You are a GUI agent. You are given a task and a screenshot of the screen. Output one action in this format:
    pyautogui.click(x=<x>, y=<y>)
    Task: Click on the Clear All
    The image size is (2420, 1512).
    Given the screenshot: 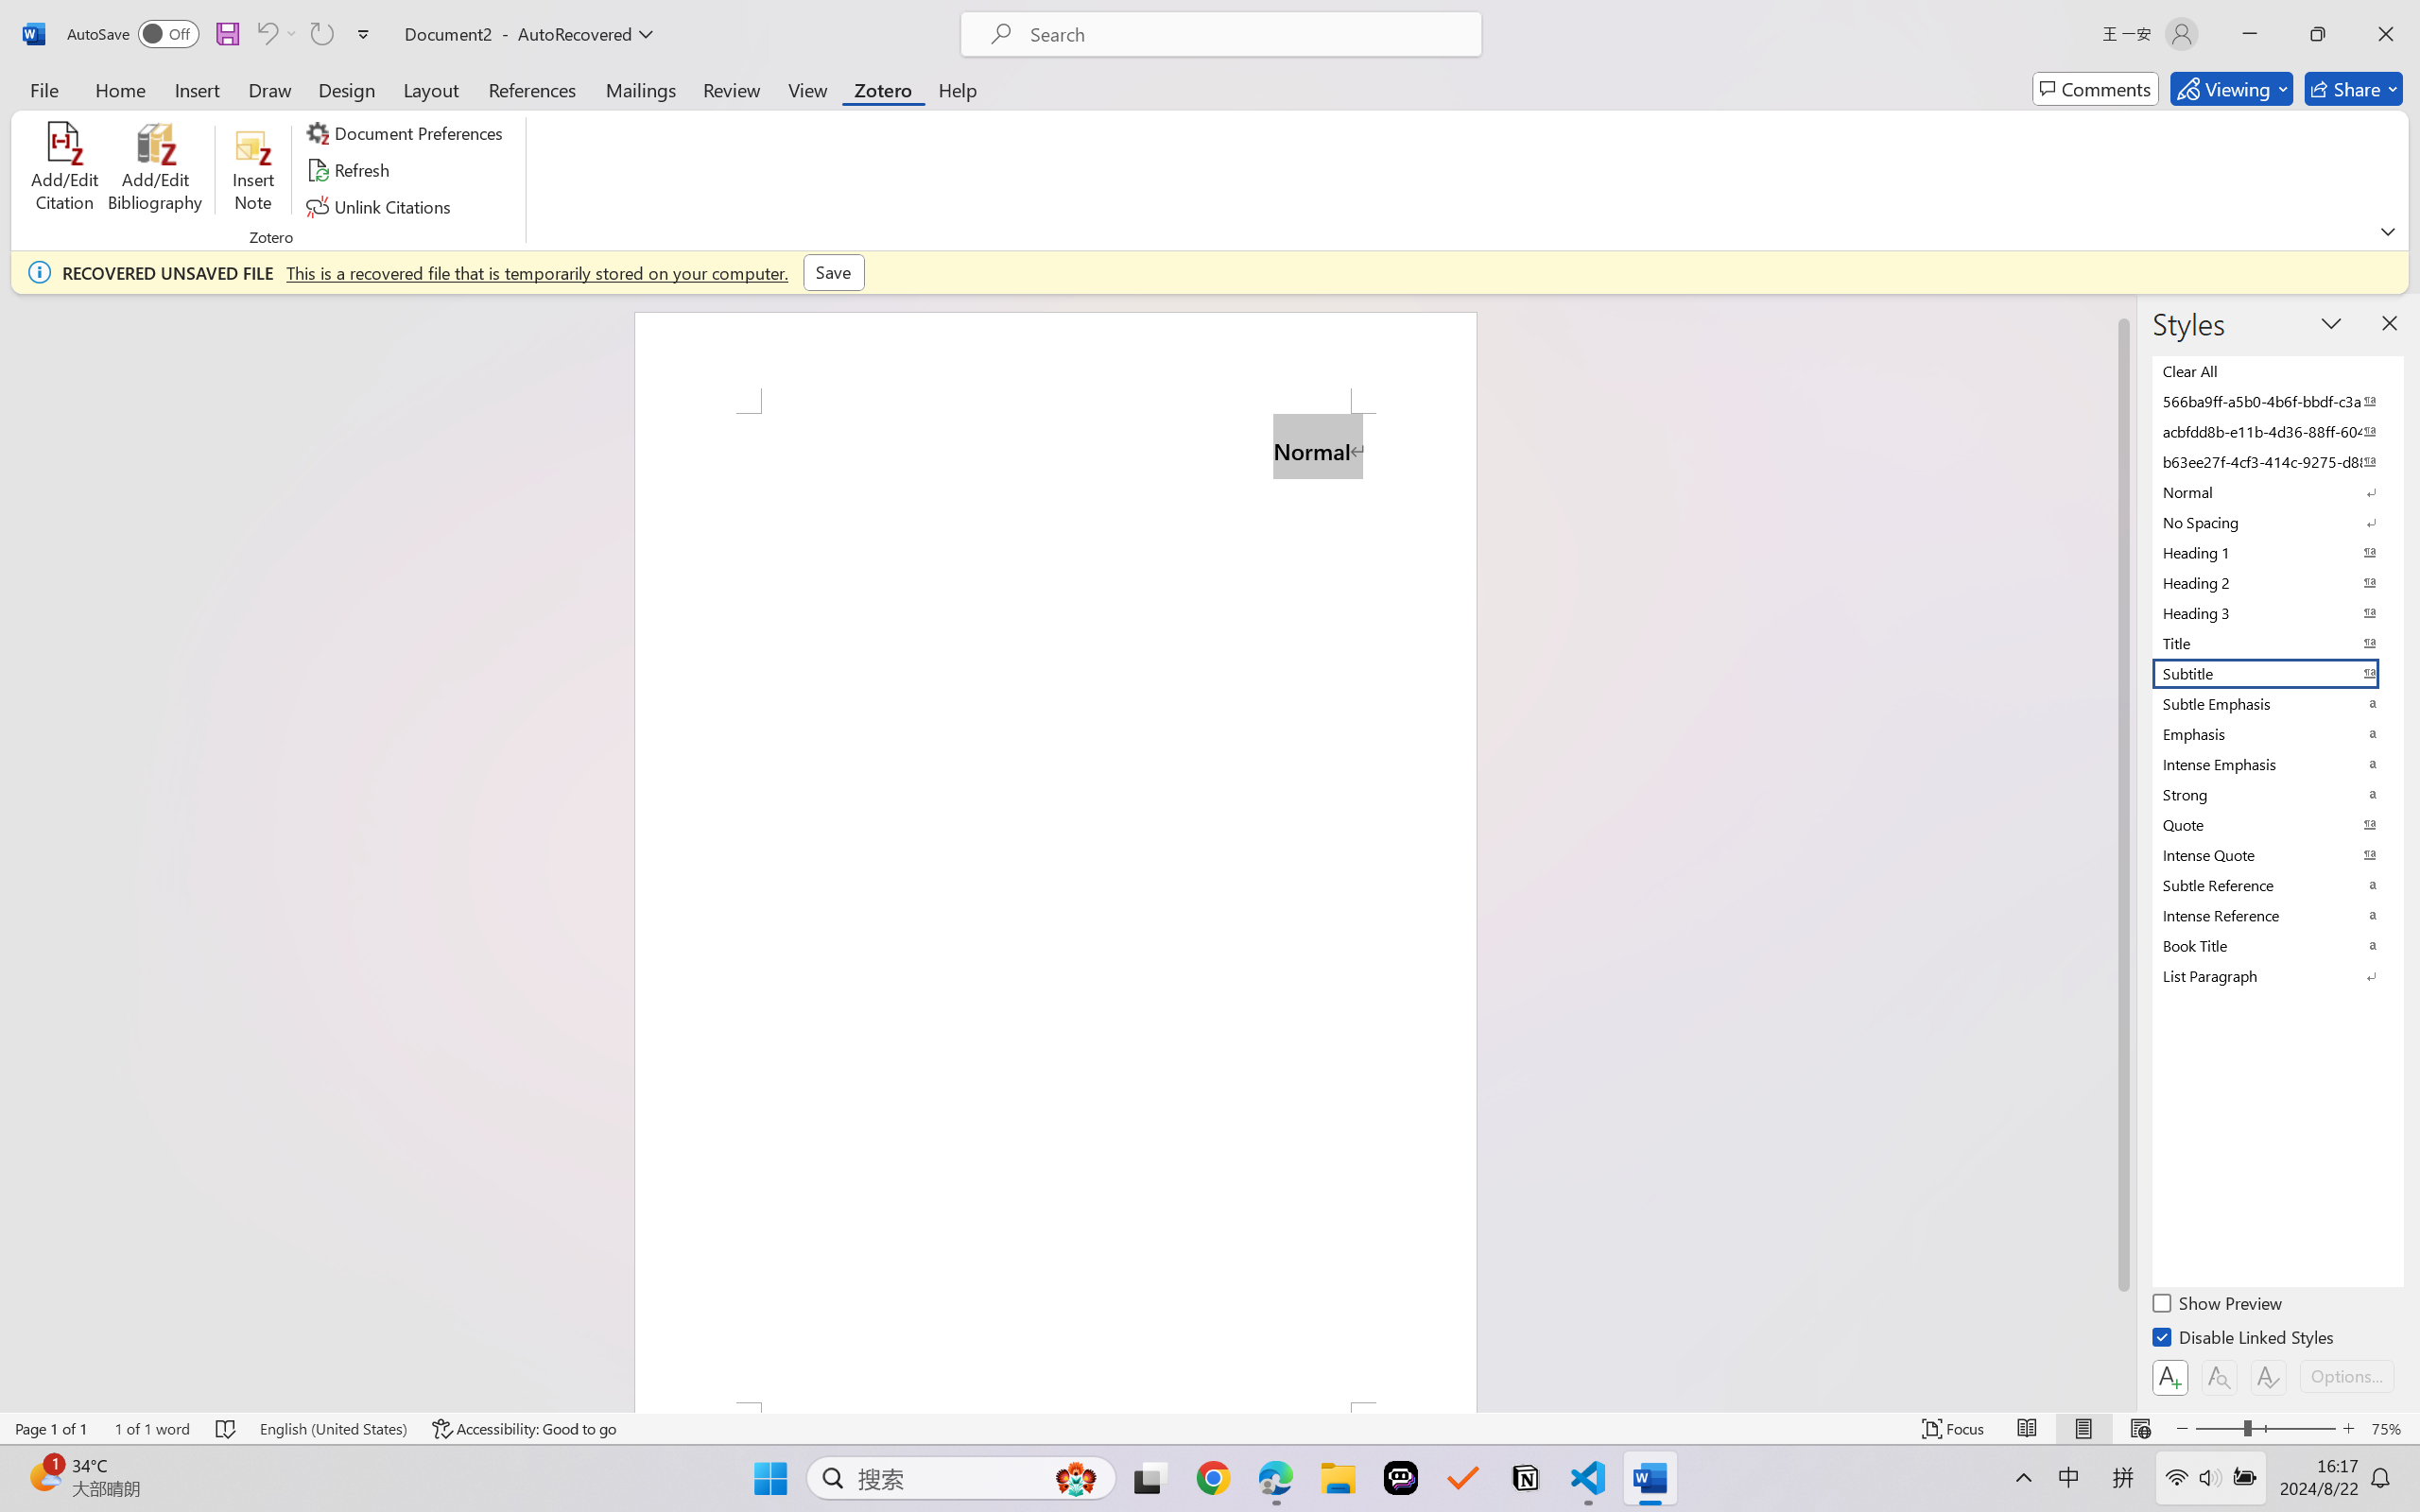 What is the action you would take?
    pyautogui.click(x=2276, y=371)
    